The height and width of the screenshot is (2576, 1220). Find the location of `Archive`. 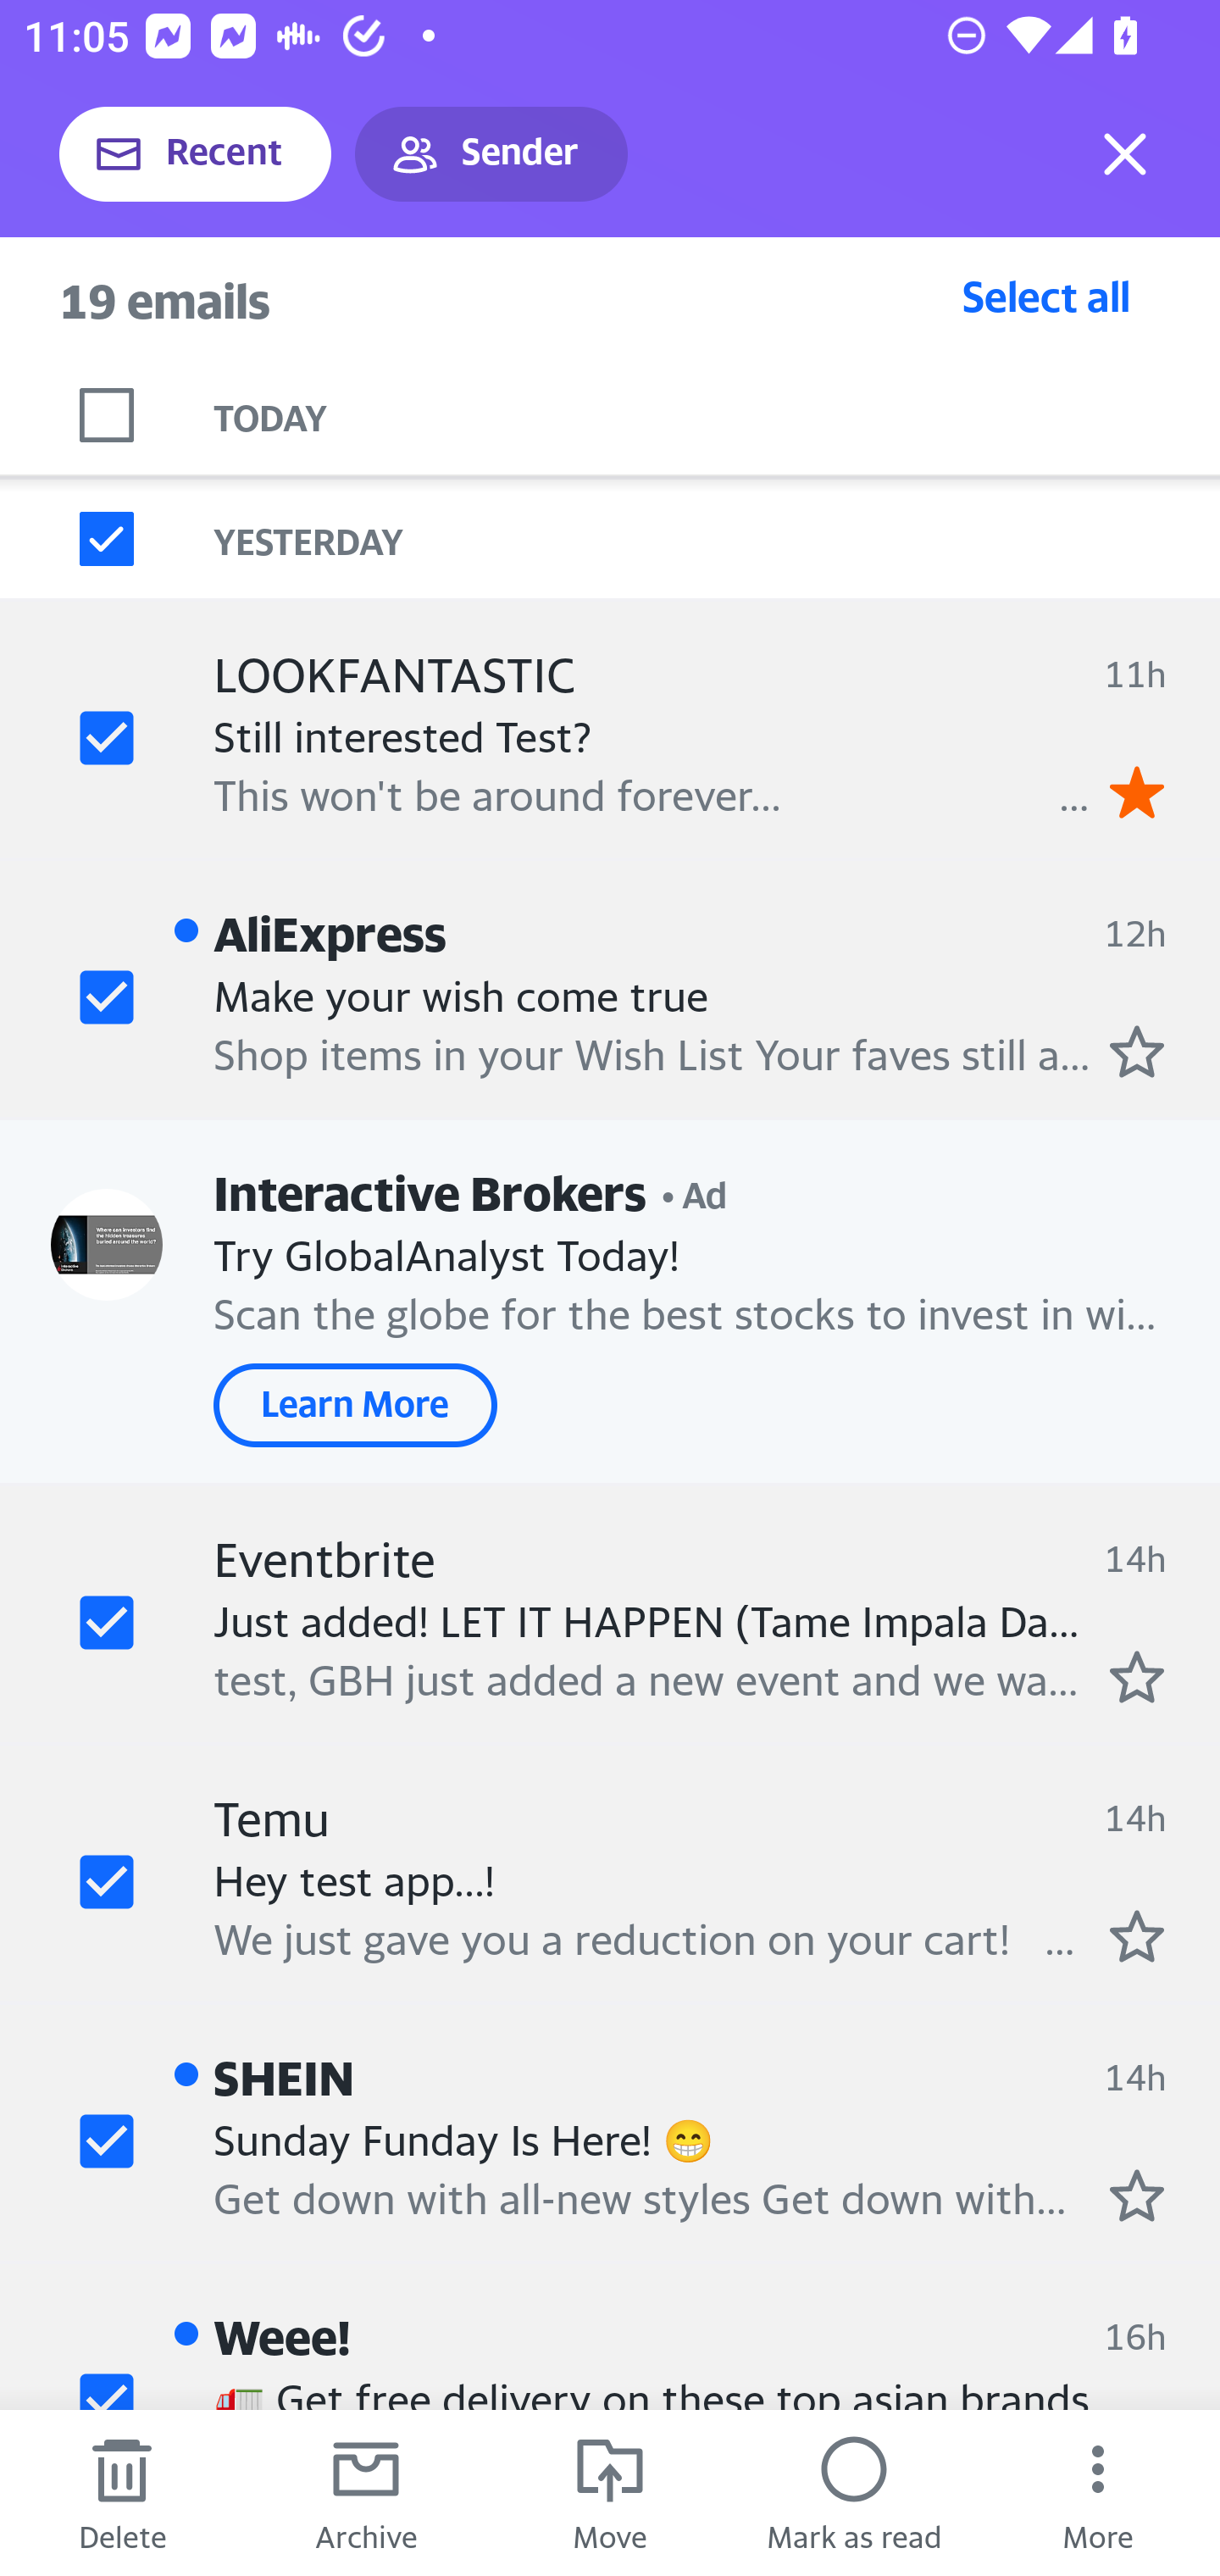

Archive is located at coordinates (366, 2493).